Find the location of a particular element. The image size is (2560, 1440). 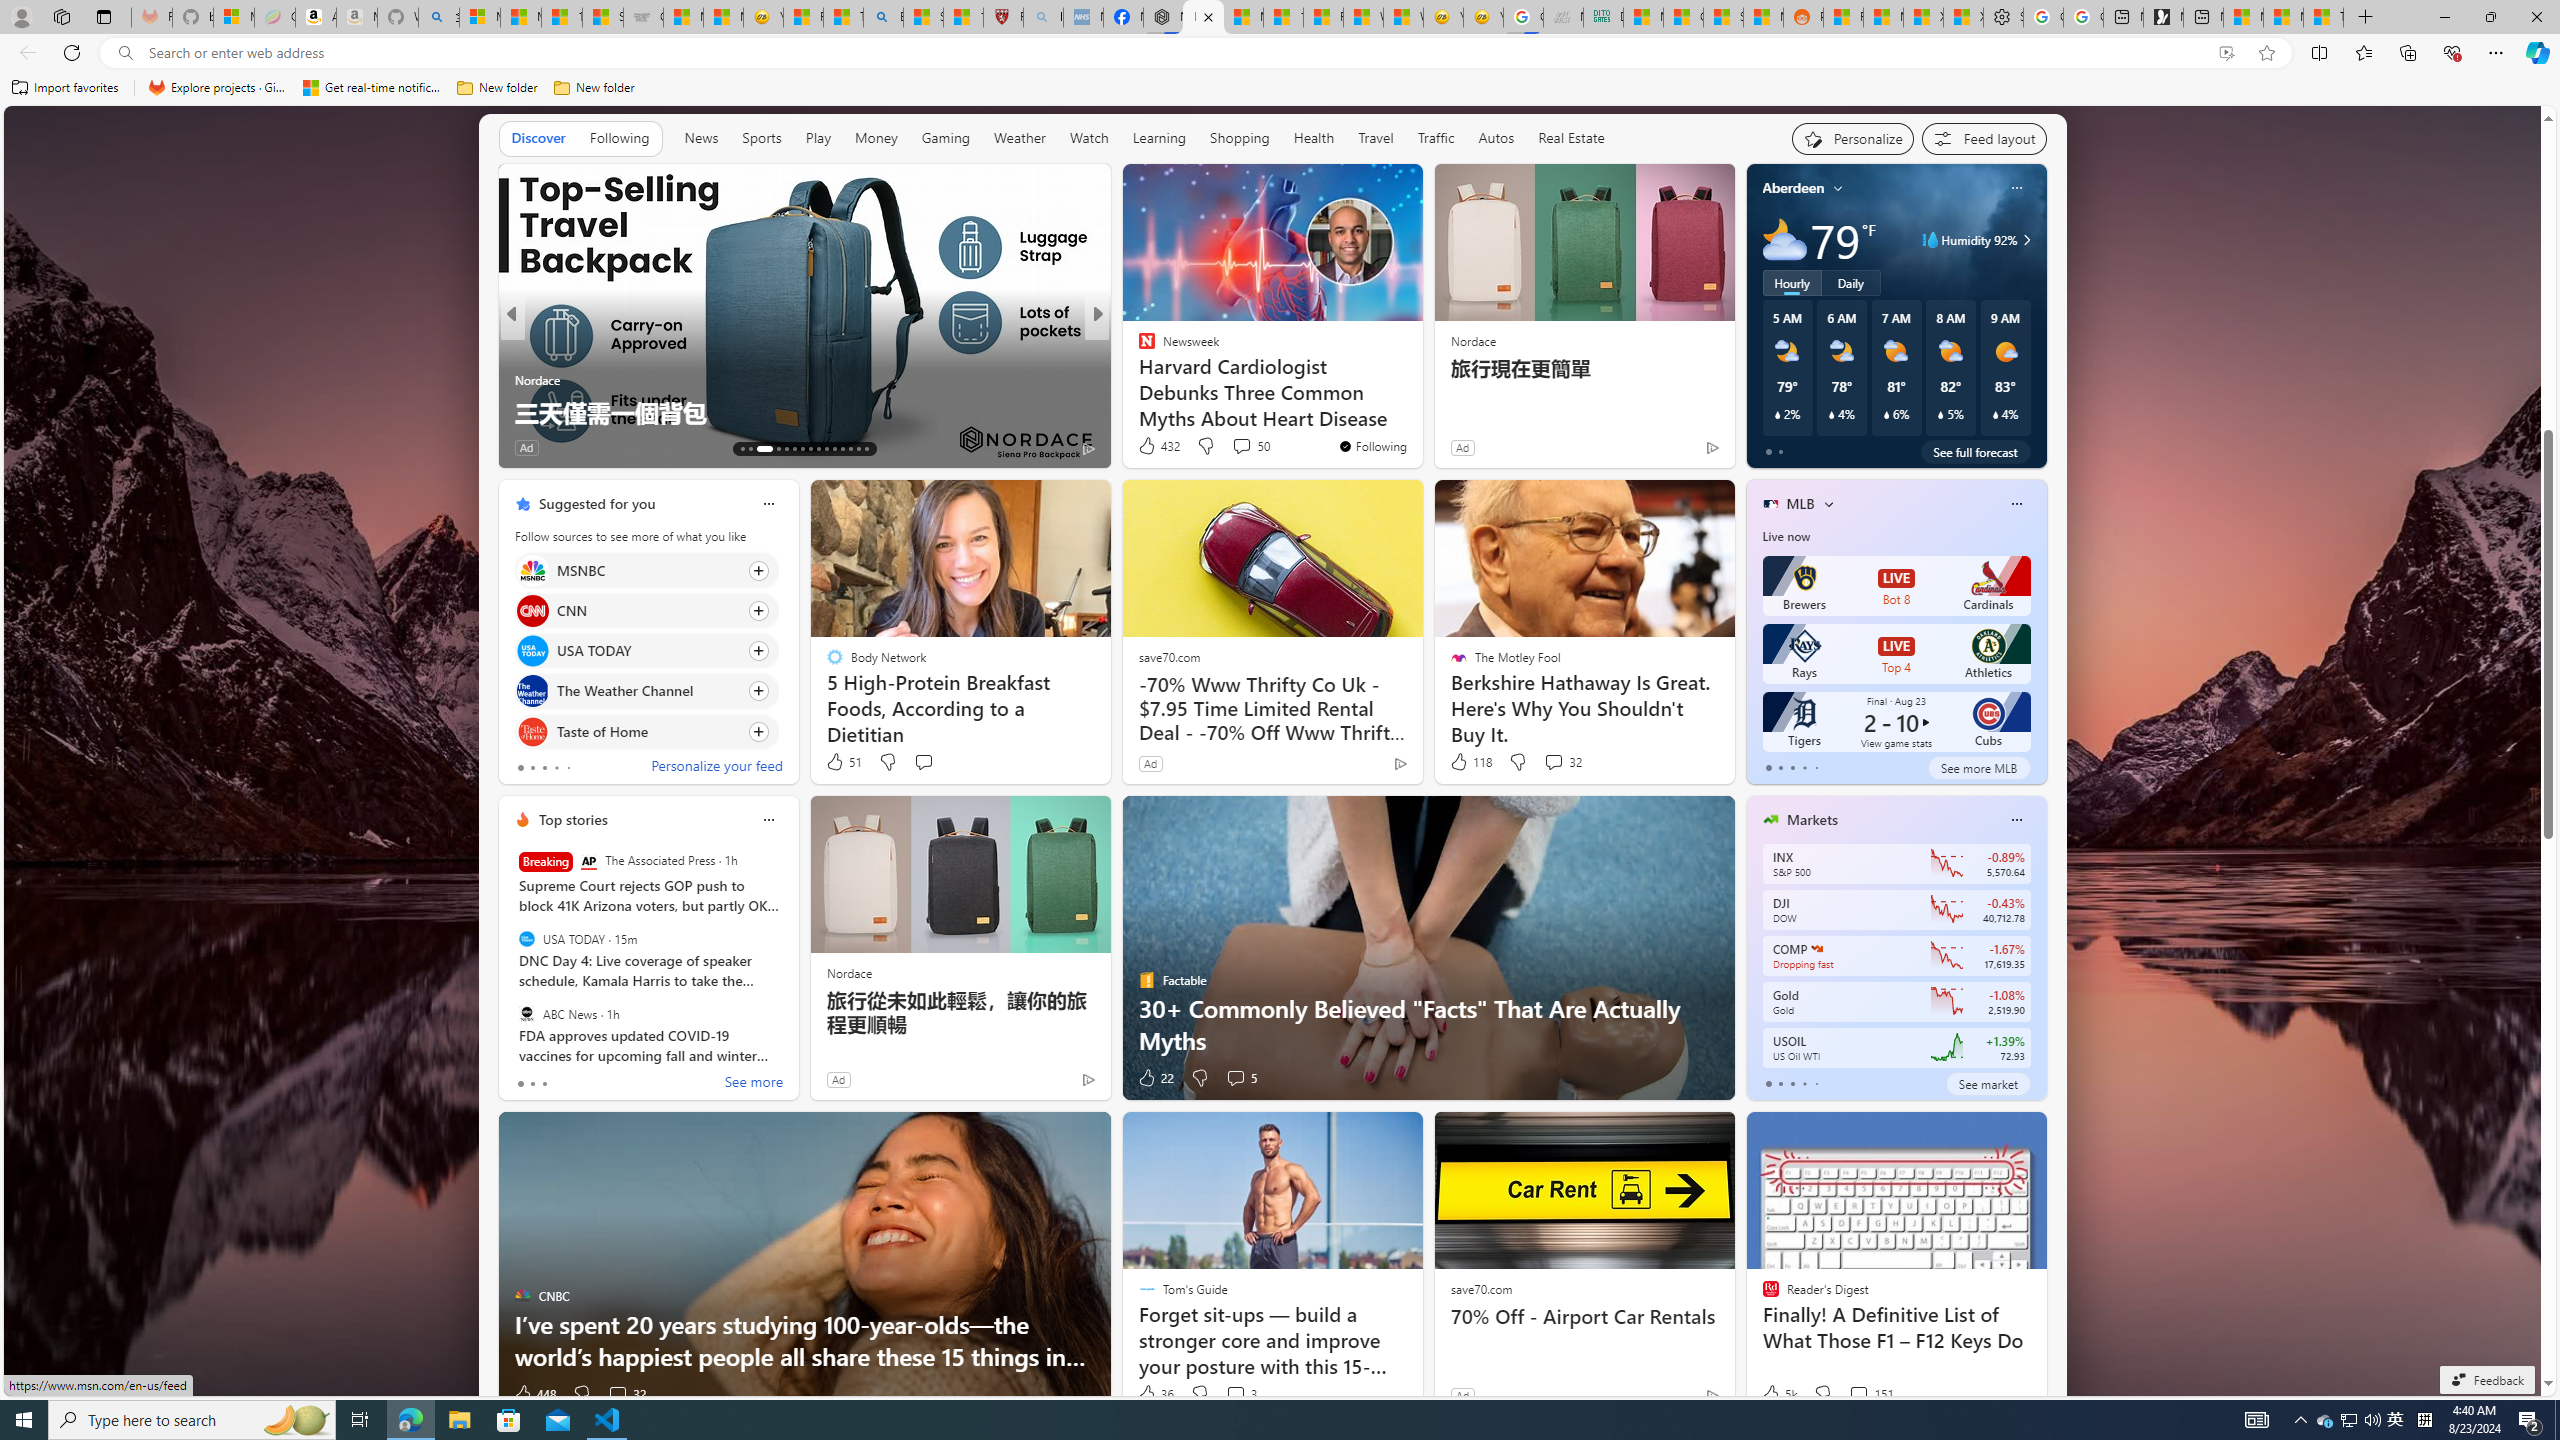

View comments 5 Comment is located at coordinates (1240, 1078).